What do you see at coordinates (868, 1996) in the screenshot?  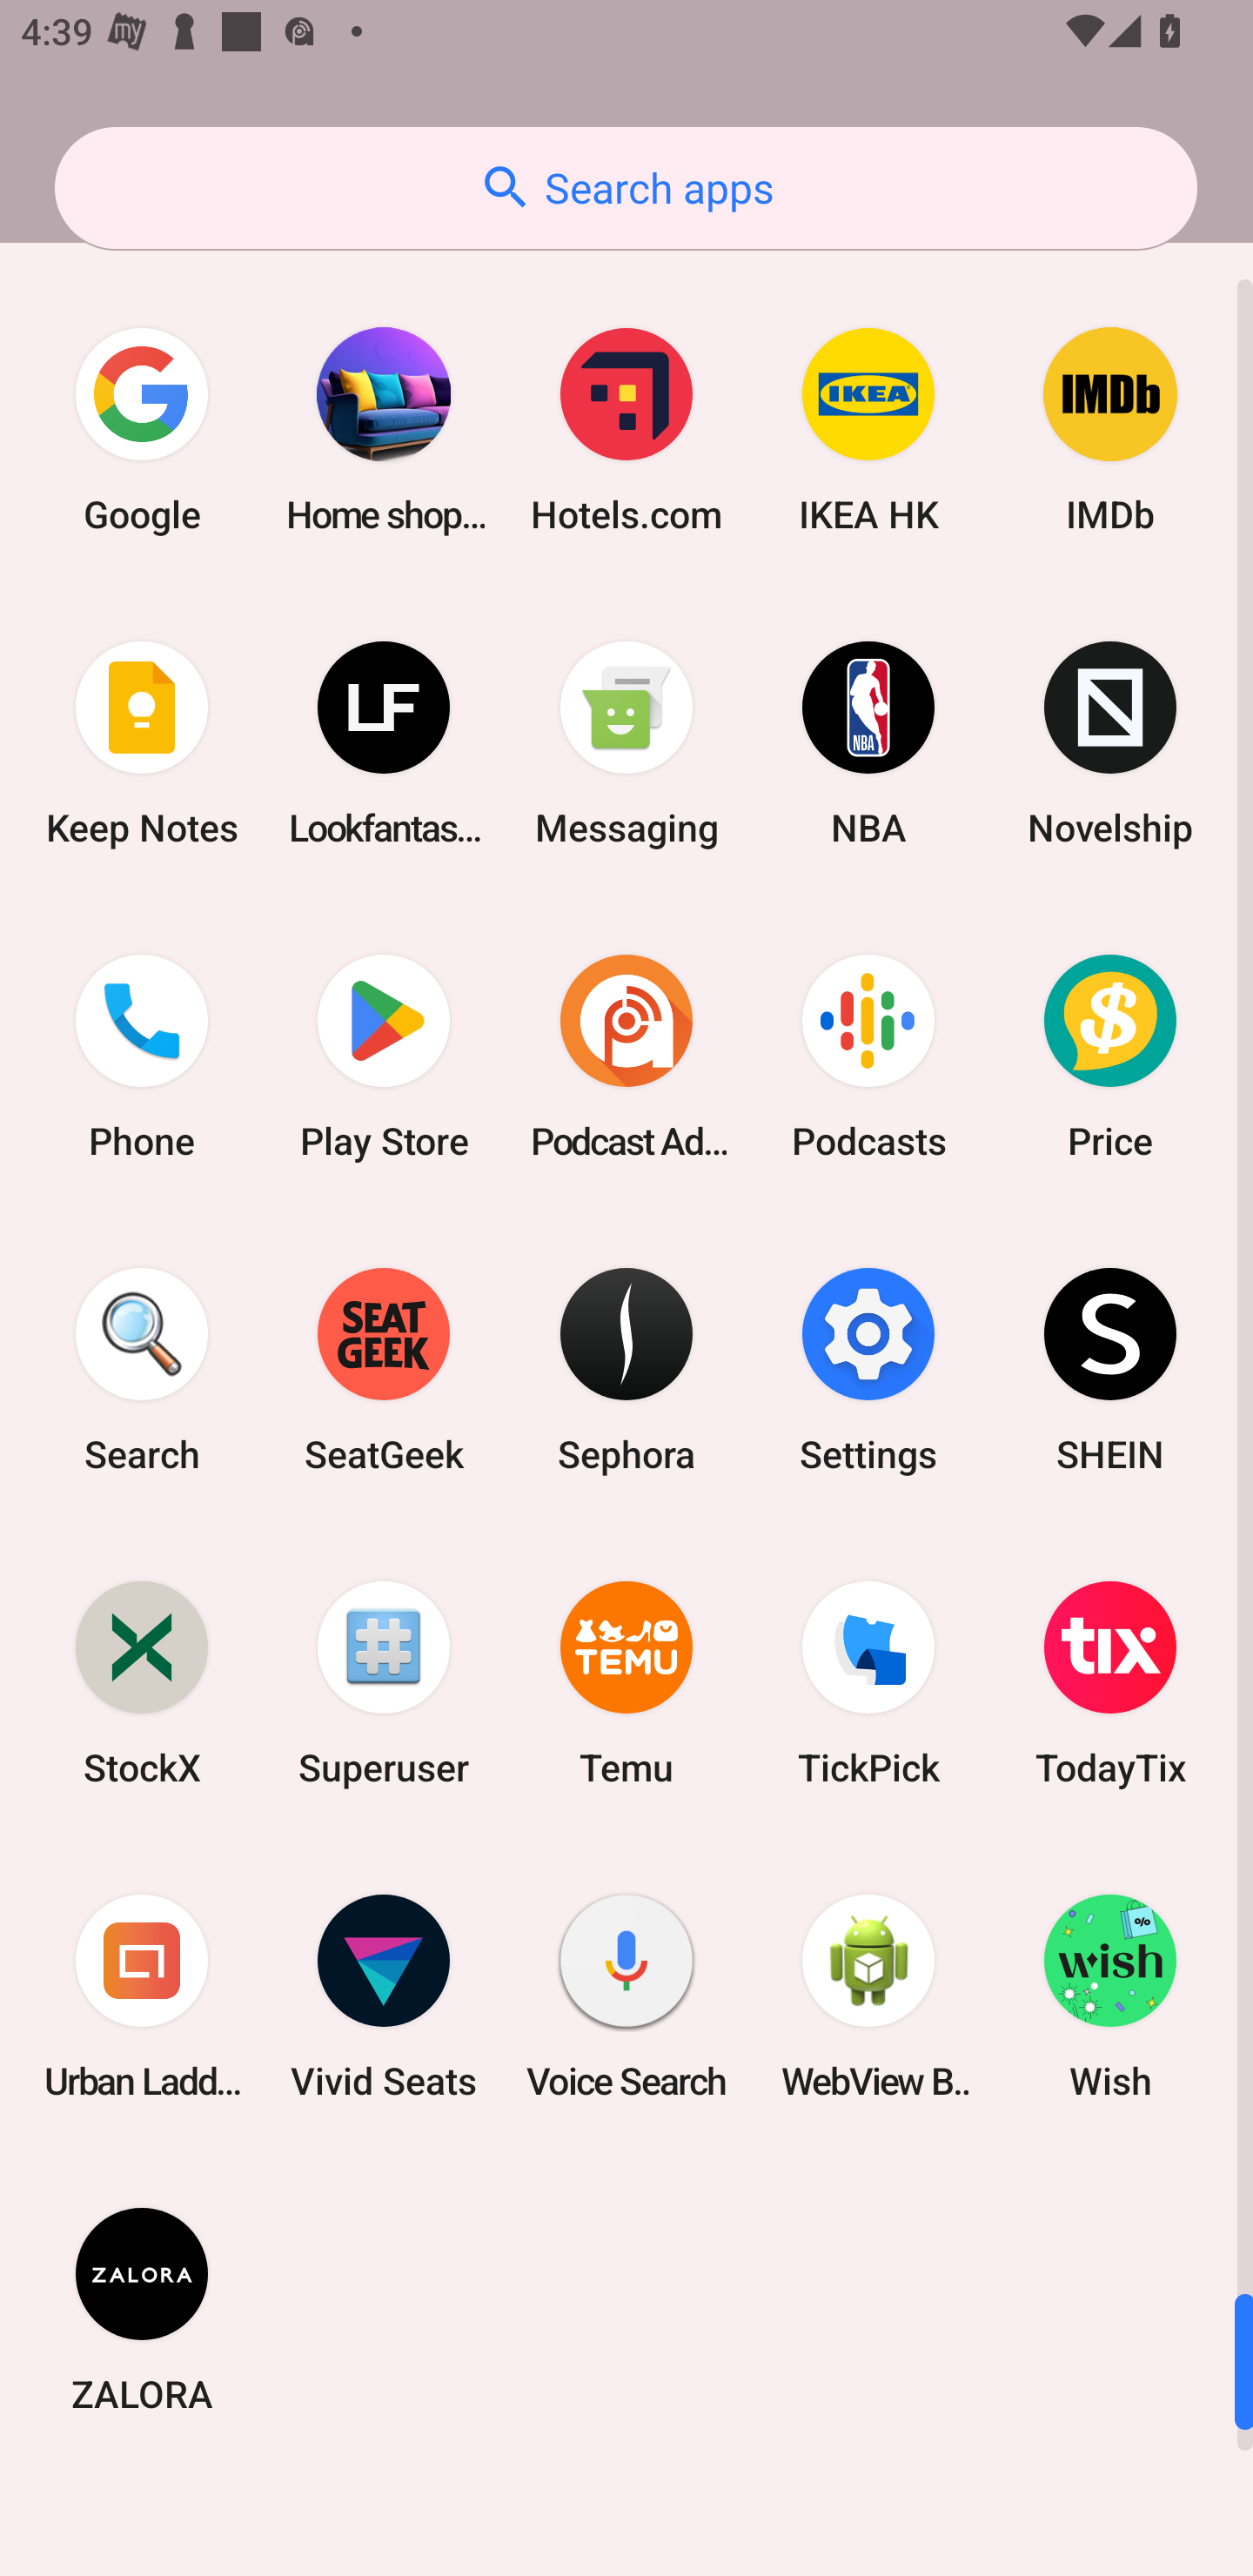 I see `WebView Browser Tester` at bounding box center [868, 1996].